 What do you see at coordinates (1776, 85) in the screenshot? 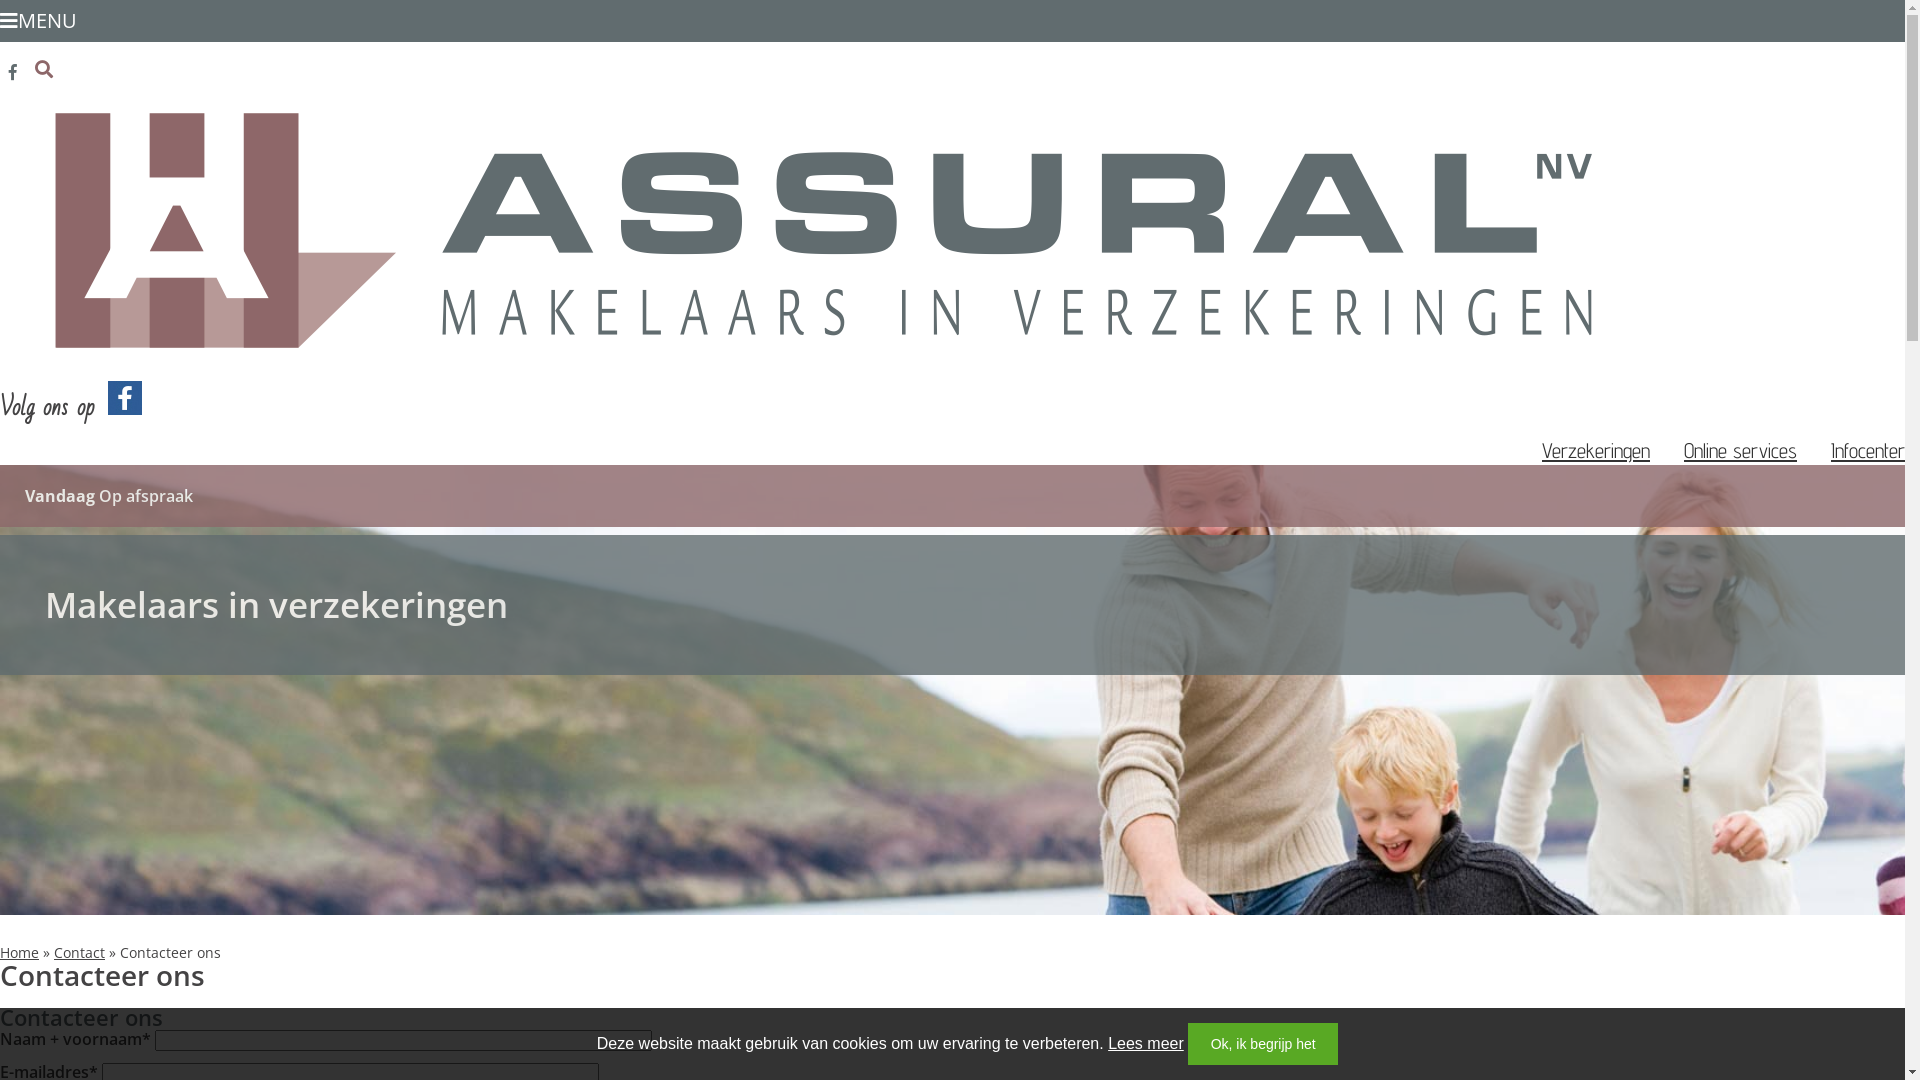
I see `OVER ONS` at bounding box center [1776, 85].